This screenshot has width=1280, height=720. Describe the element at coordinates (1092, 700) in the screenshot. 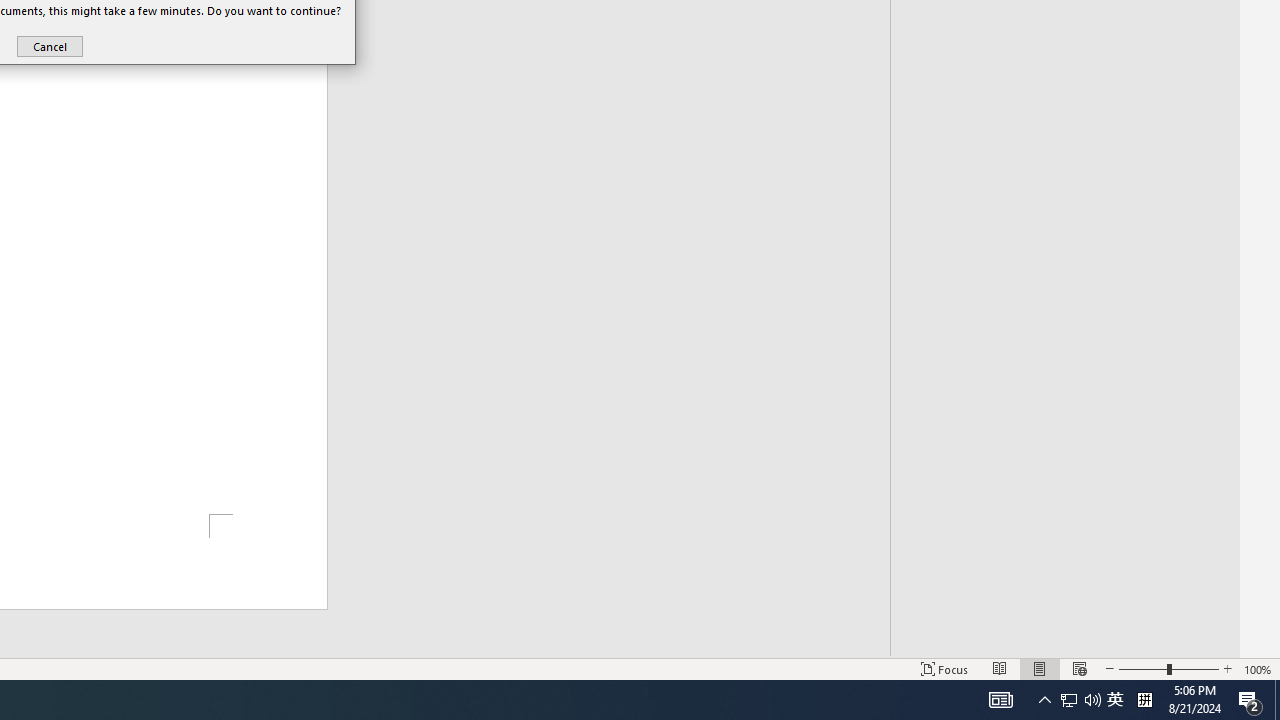

I see `Show desktop` at that location.